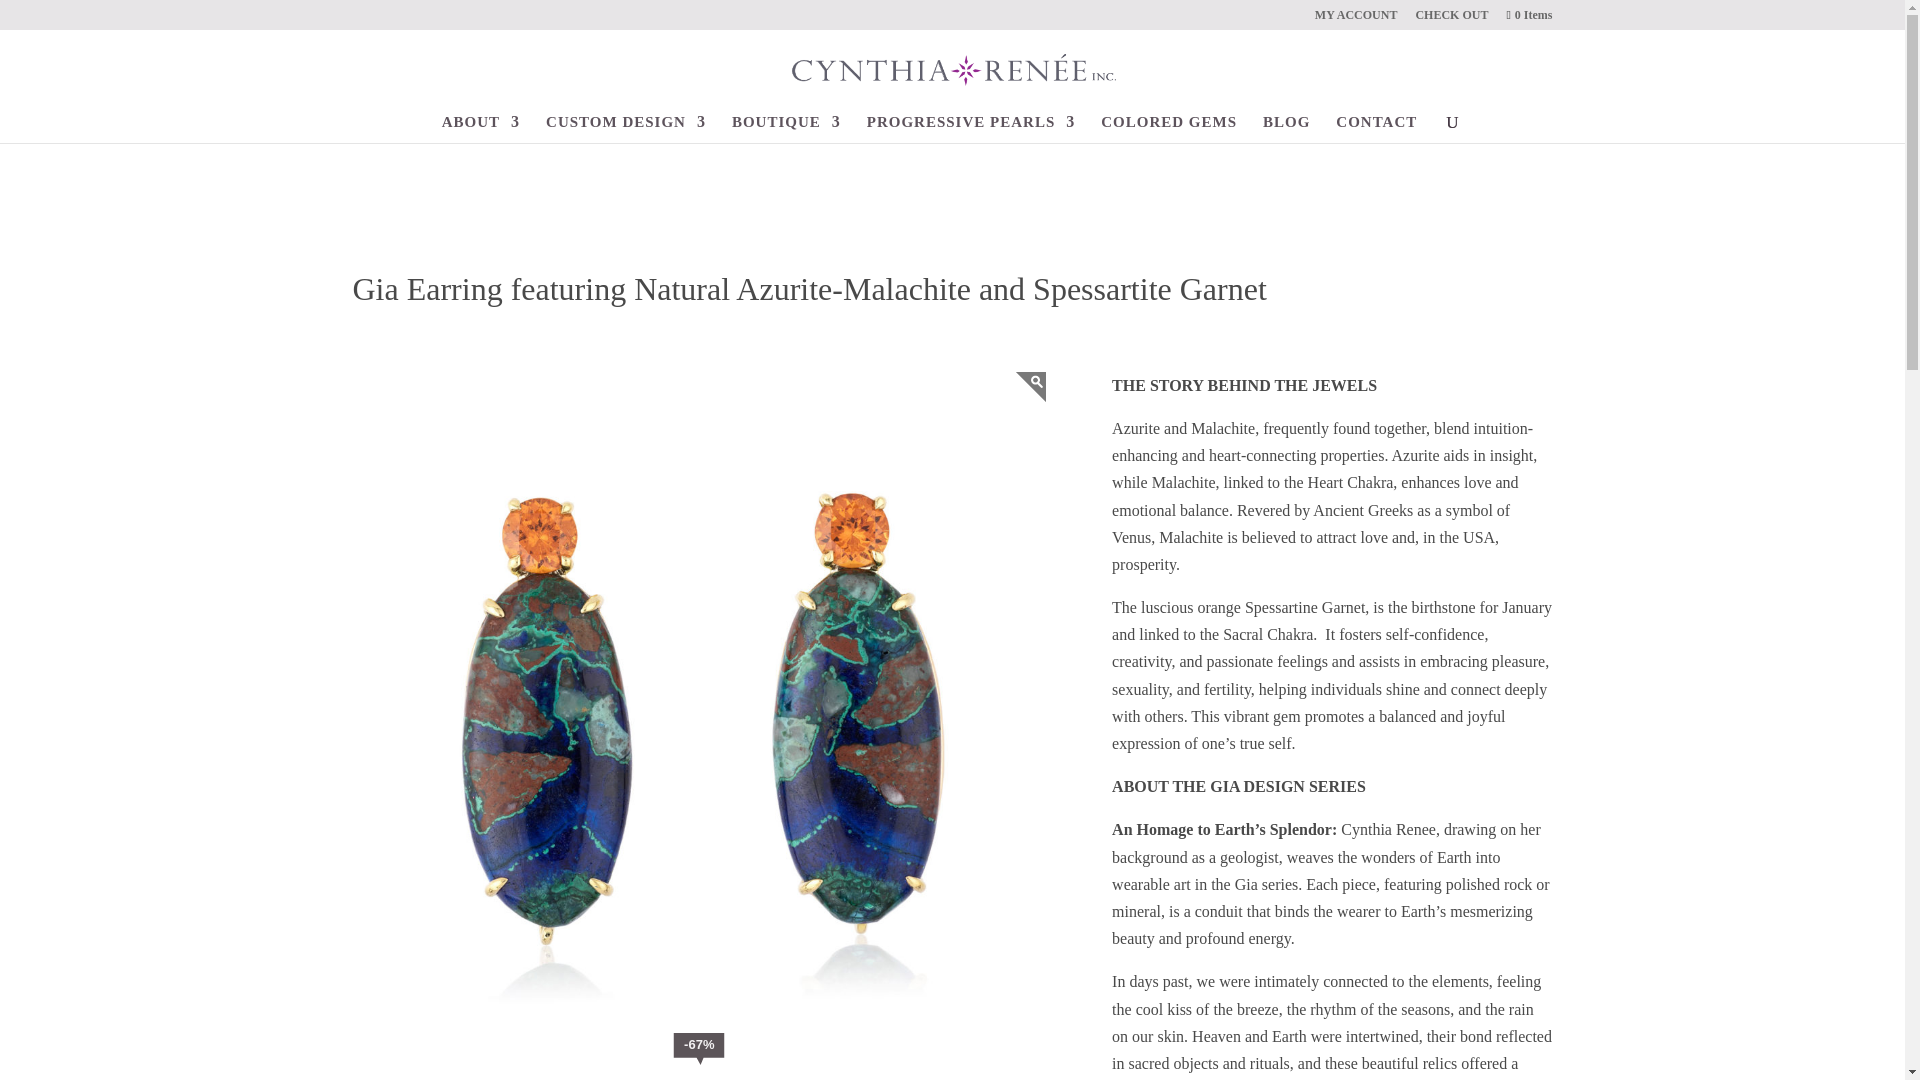 This screenshot has width=1920, height=1080. What do you see at coordinates (1356, 19) in the screenshot?
I see `MY ACCOUNT` at bounding box center [1356, 19].